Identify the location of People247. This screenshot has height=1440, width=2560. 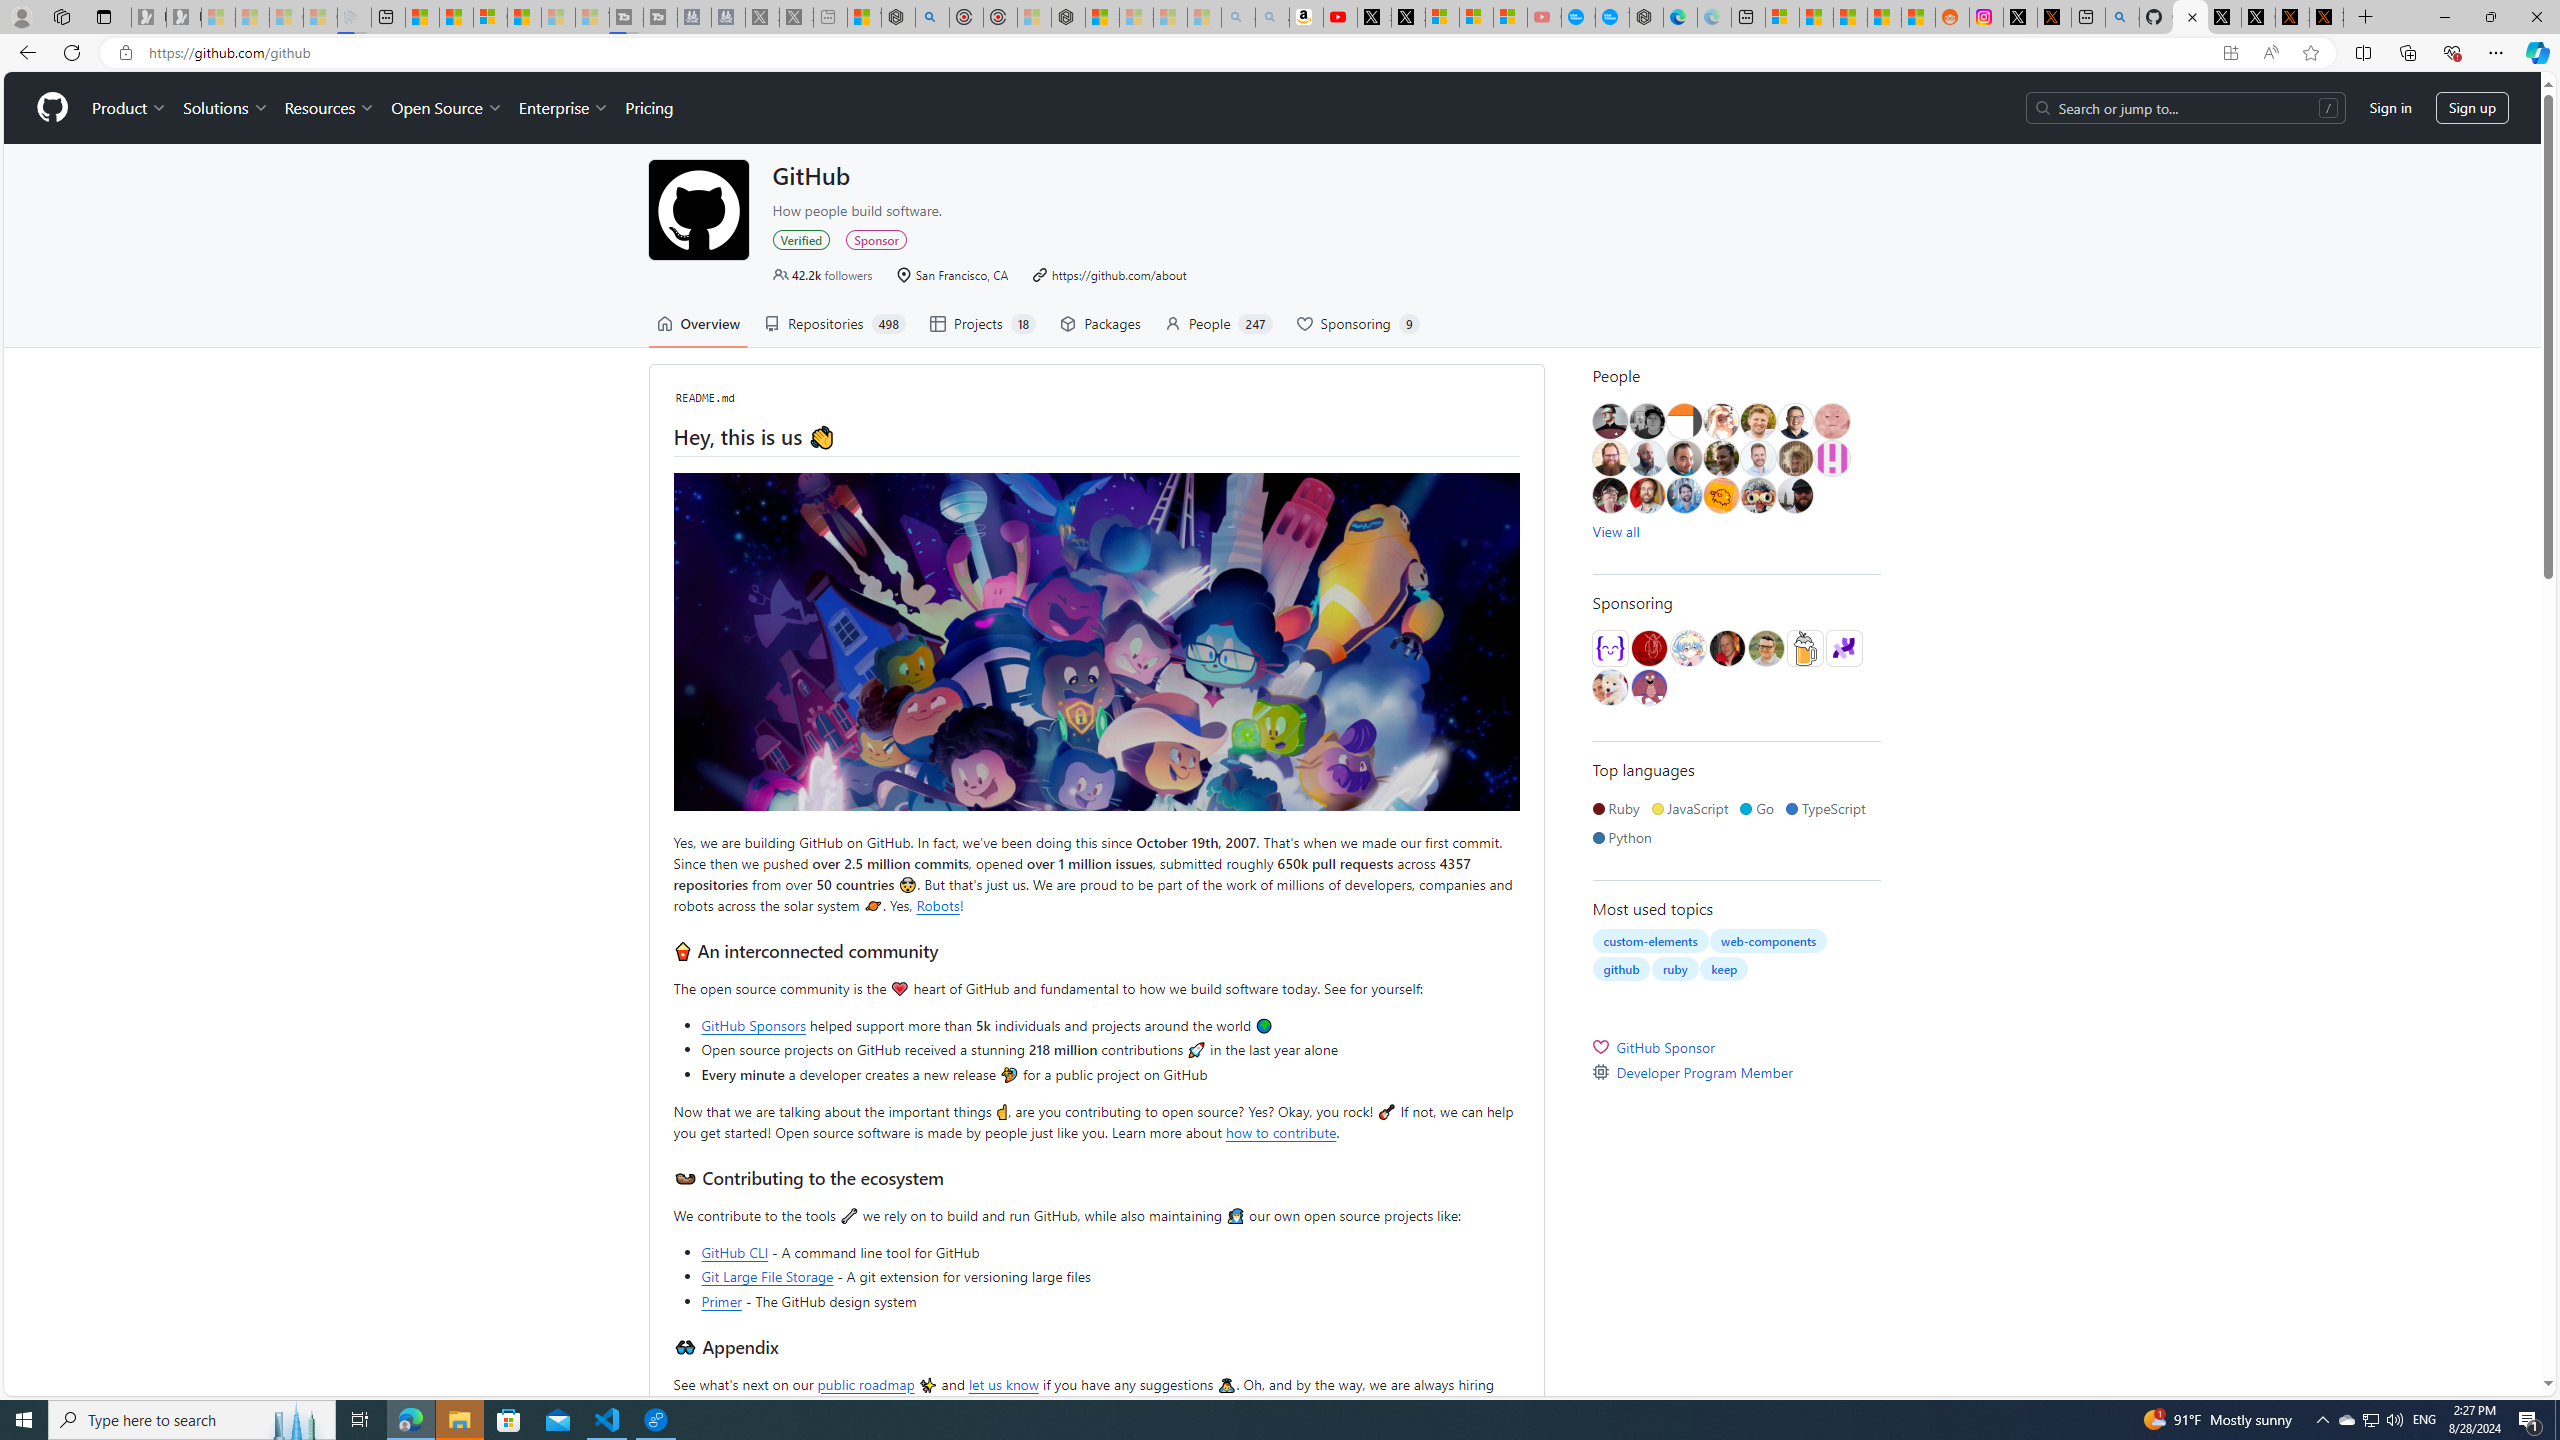
(1218, 324).